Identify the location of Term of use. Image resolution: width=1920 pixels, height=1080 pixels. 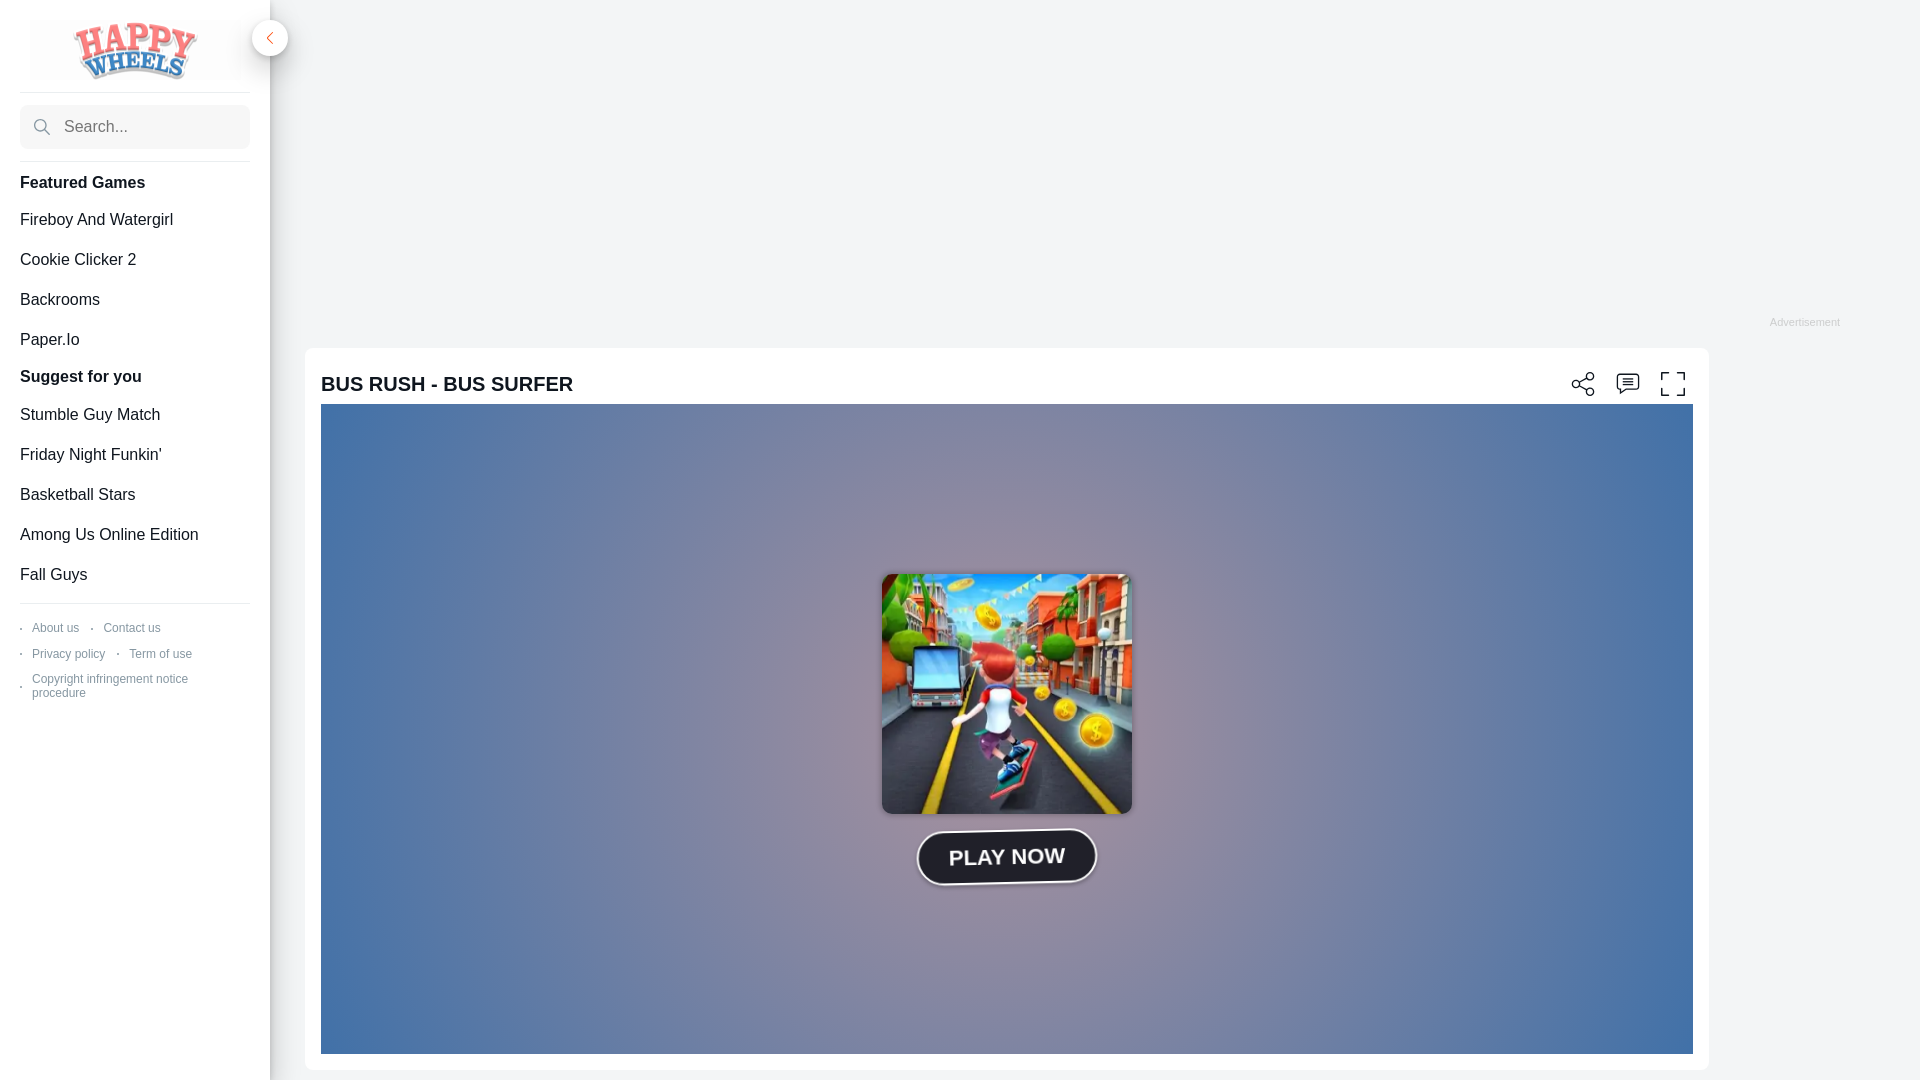
(160, 653).